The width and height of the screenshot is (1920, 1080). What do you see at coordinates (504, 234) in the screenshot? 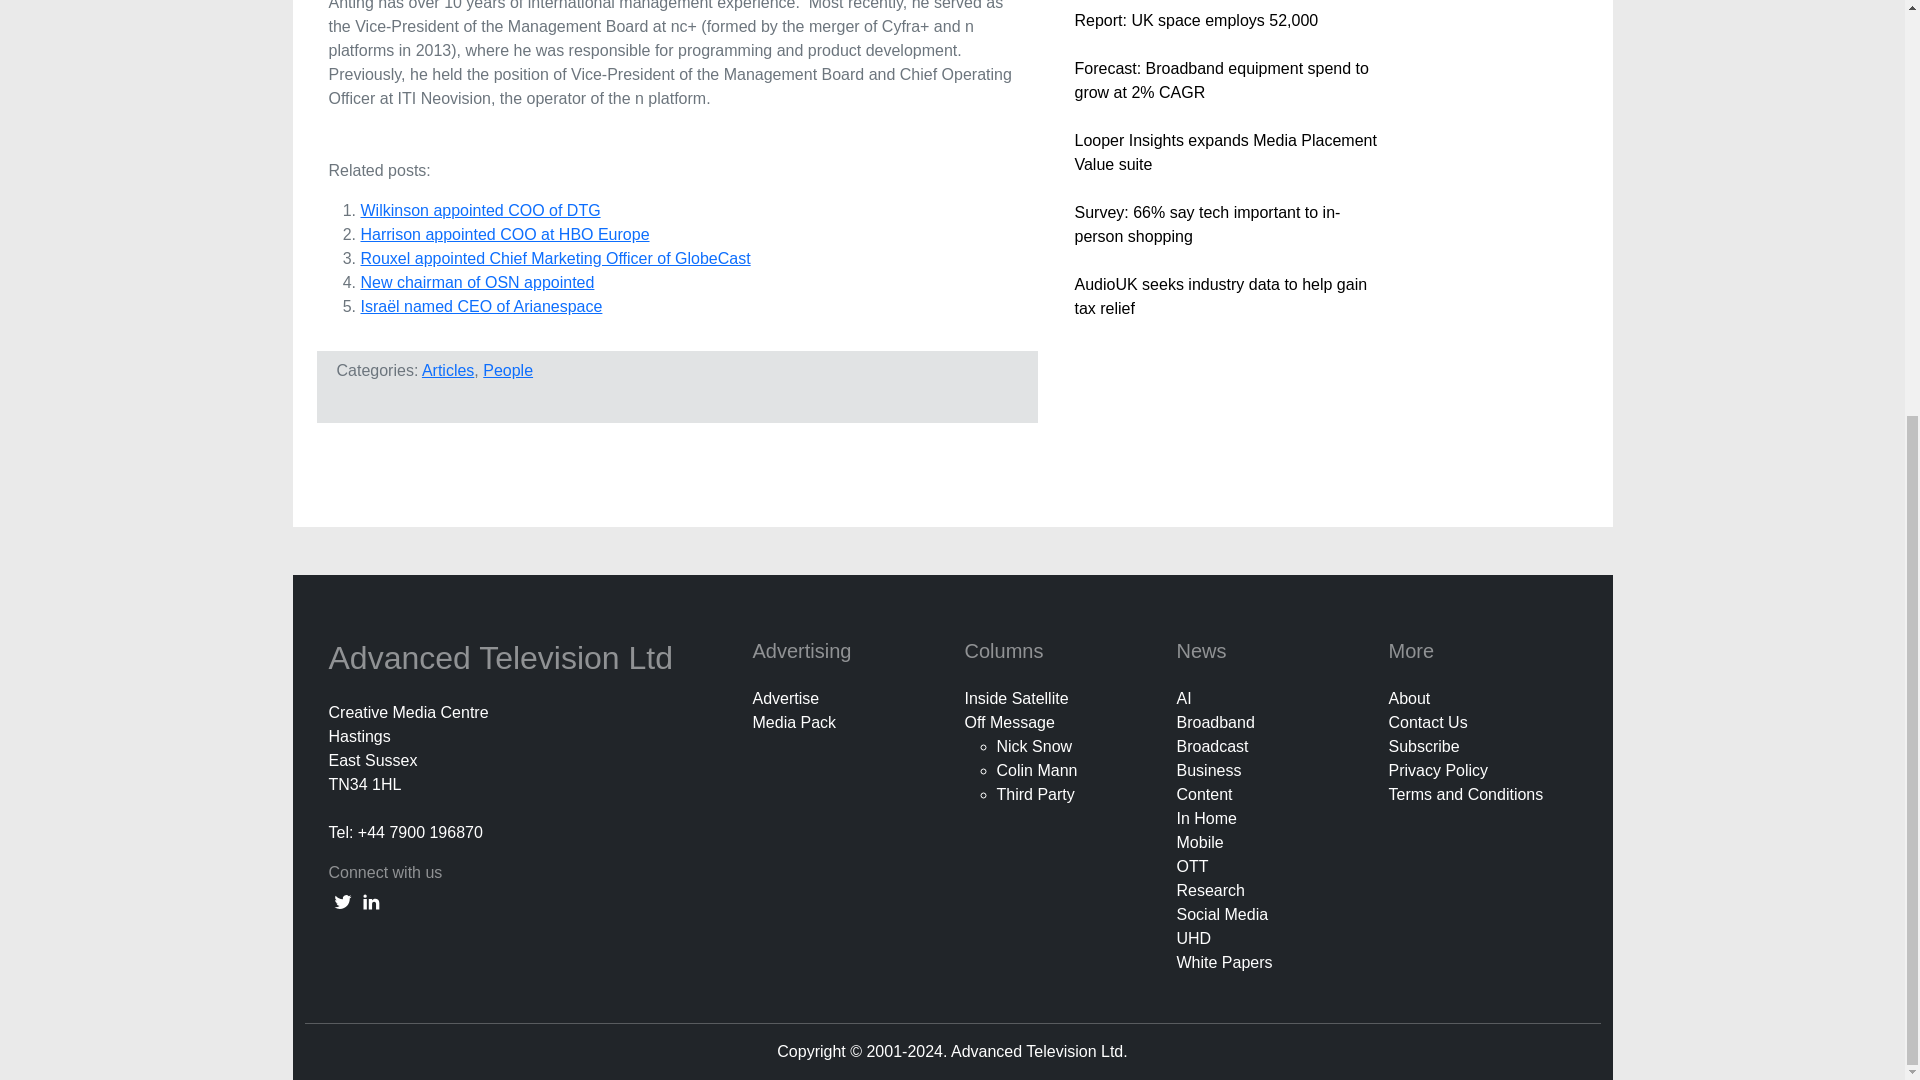
I see `Harrison appointed COO at HBO Europe` at bounding box center [504, 234].